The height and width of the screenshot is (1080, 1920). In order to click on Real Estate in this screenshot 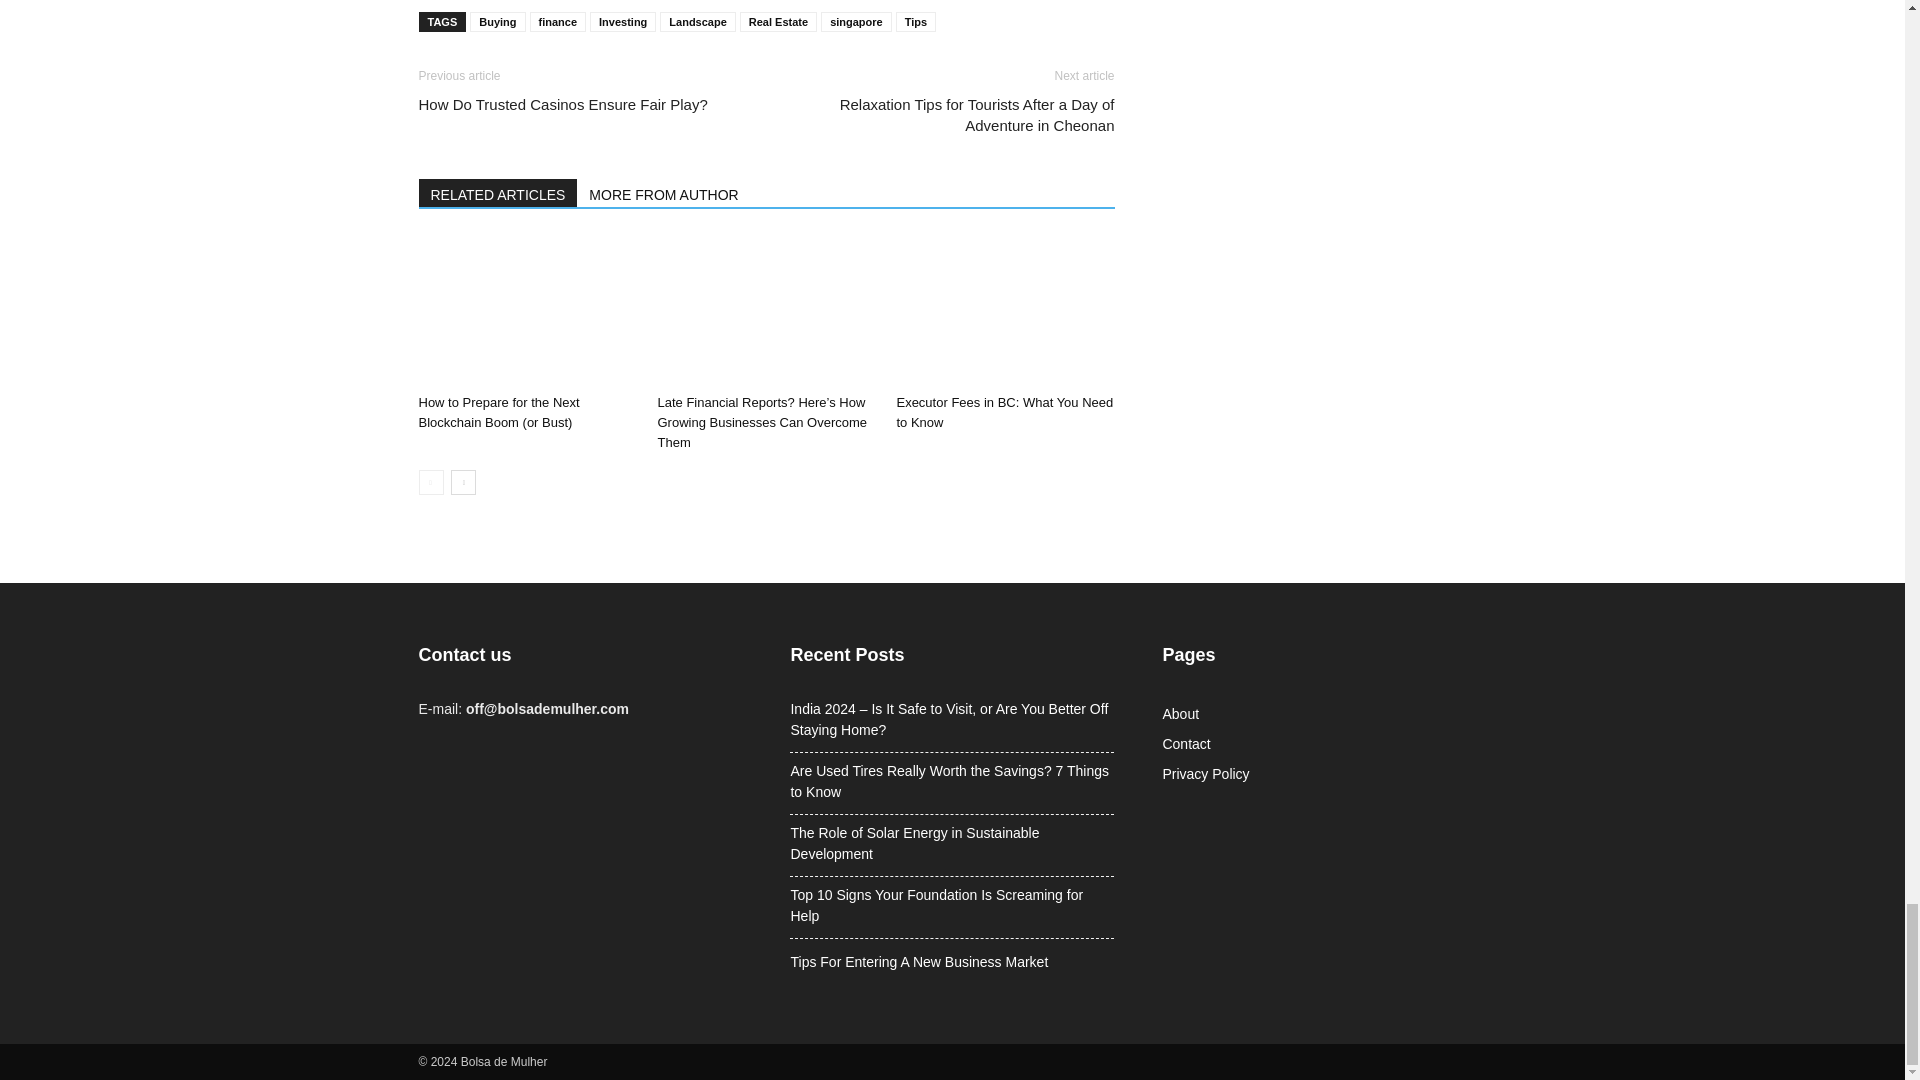, I will do `click(778, 22)`.